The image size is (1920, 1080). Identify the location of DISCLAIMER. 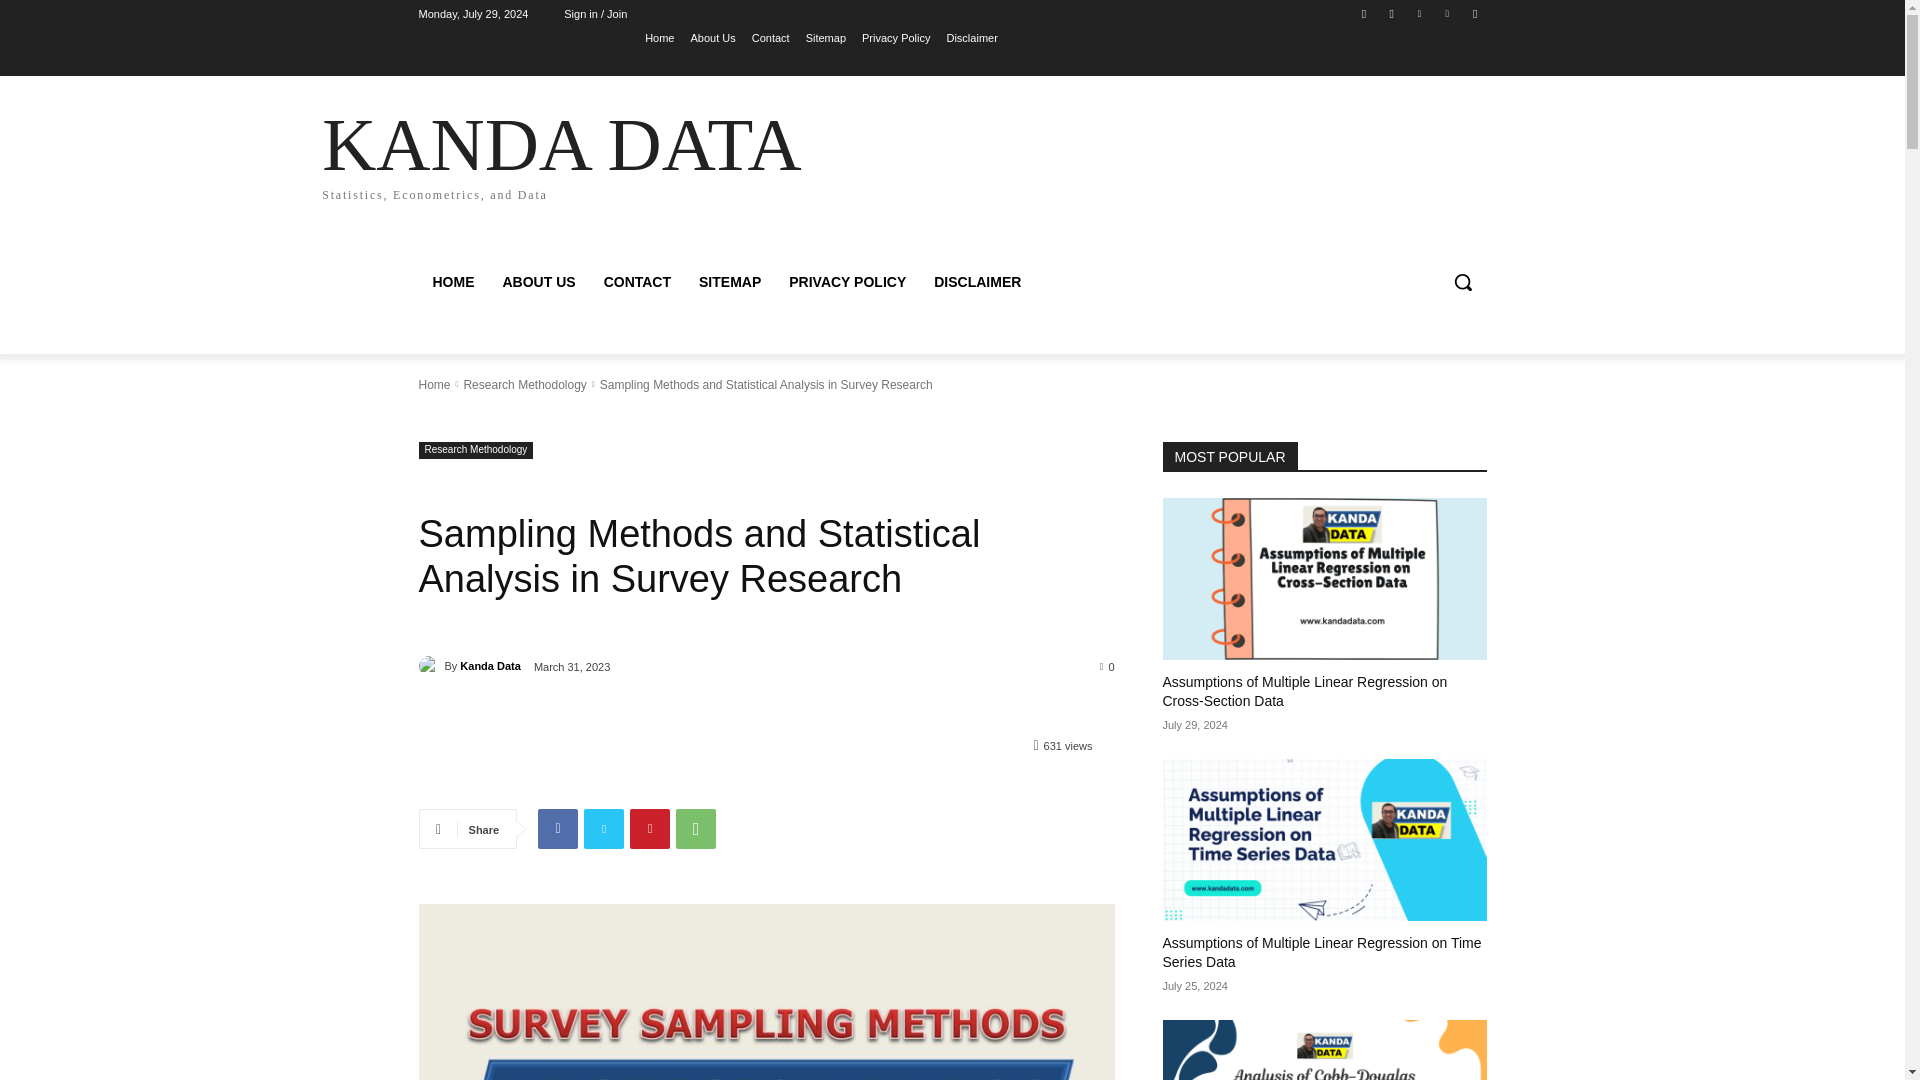
(976, 282).